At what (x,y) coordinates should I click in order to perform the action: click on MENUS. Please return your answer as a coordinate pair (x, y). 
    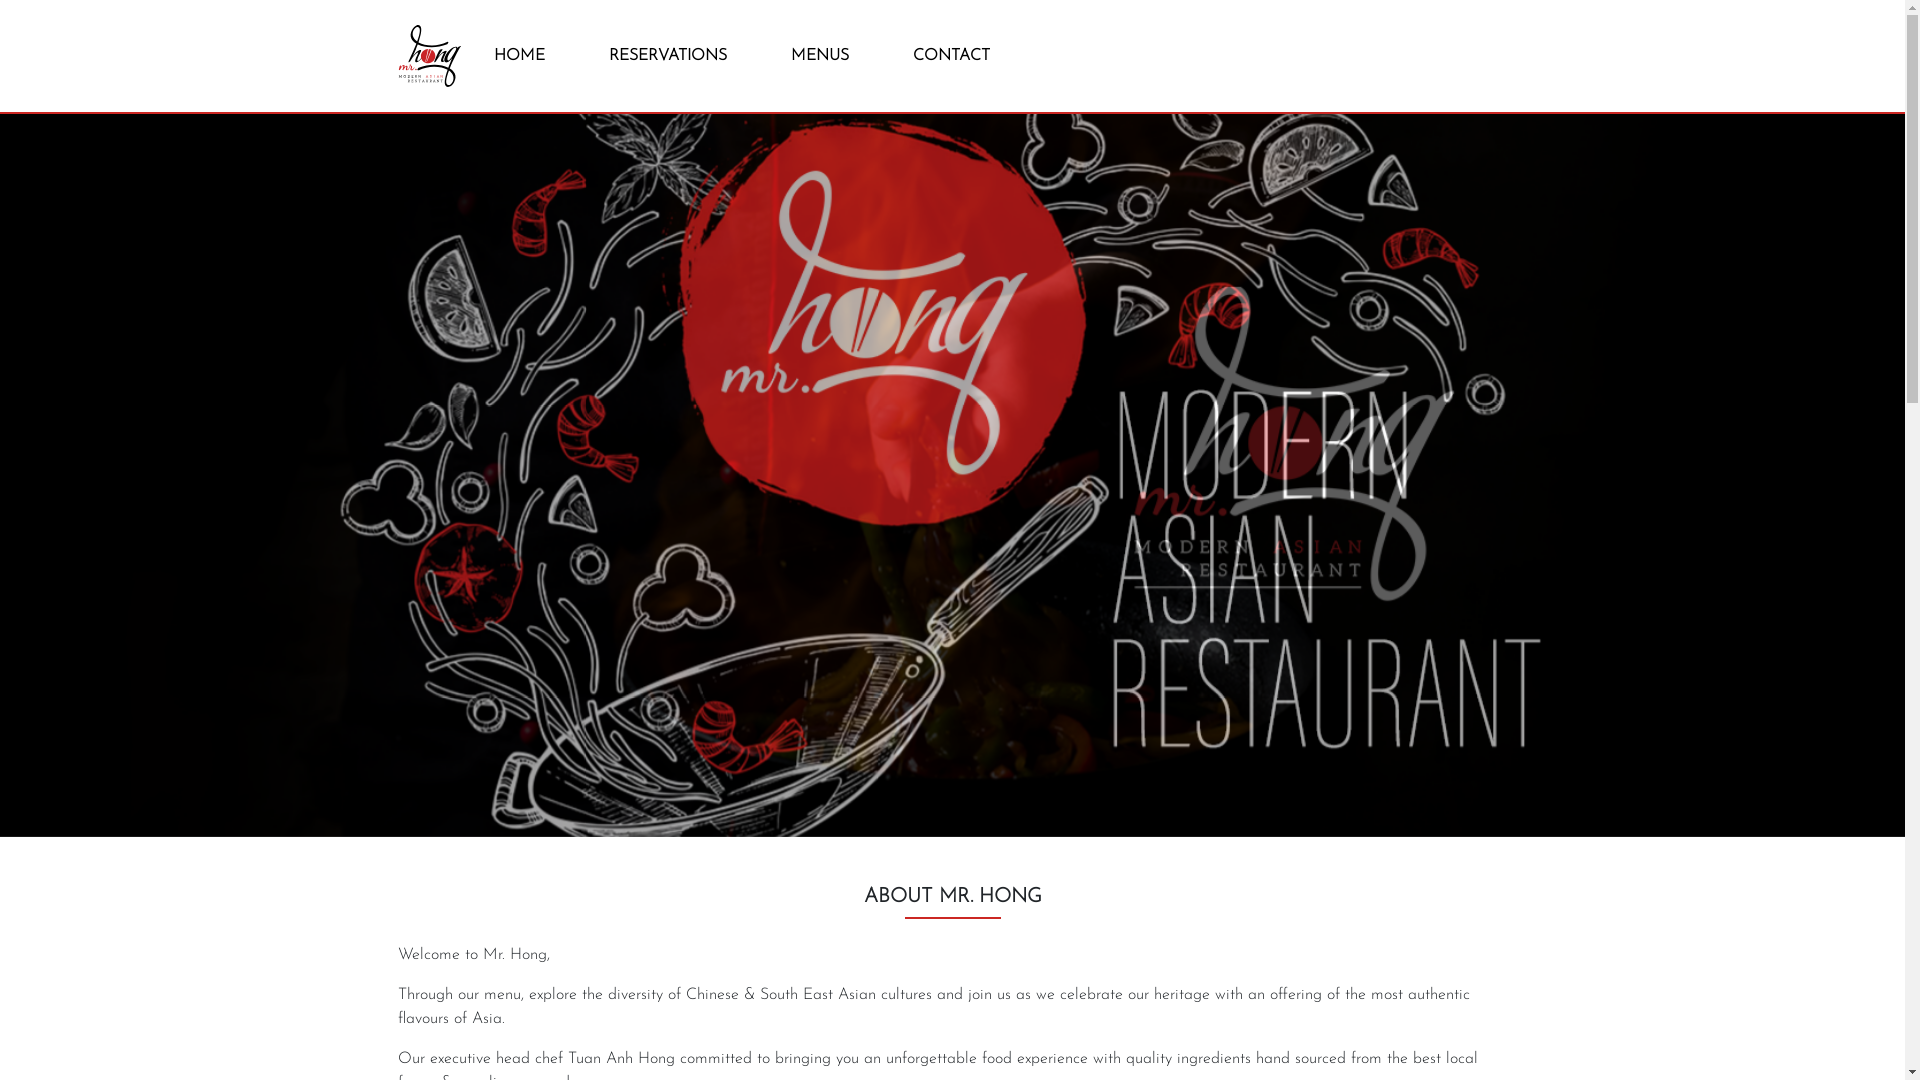
    Looking at the image, I should click on (819, 56).